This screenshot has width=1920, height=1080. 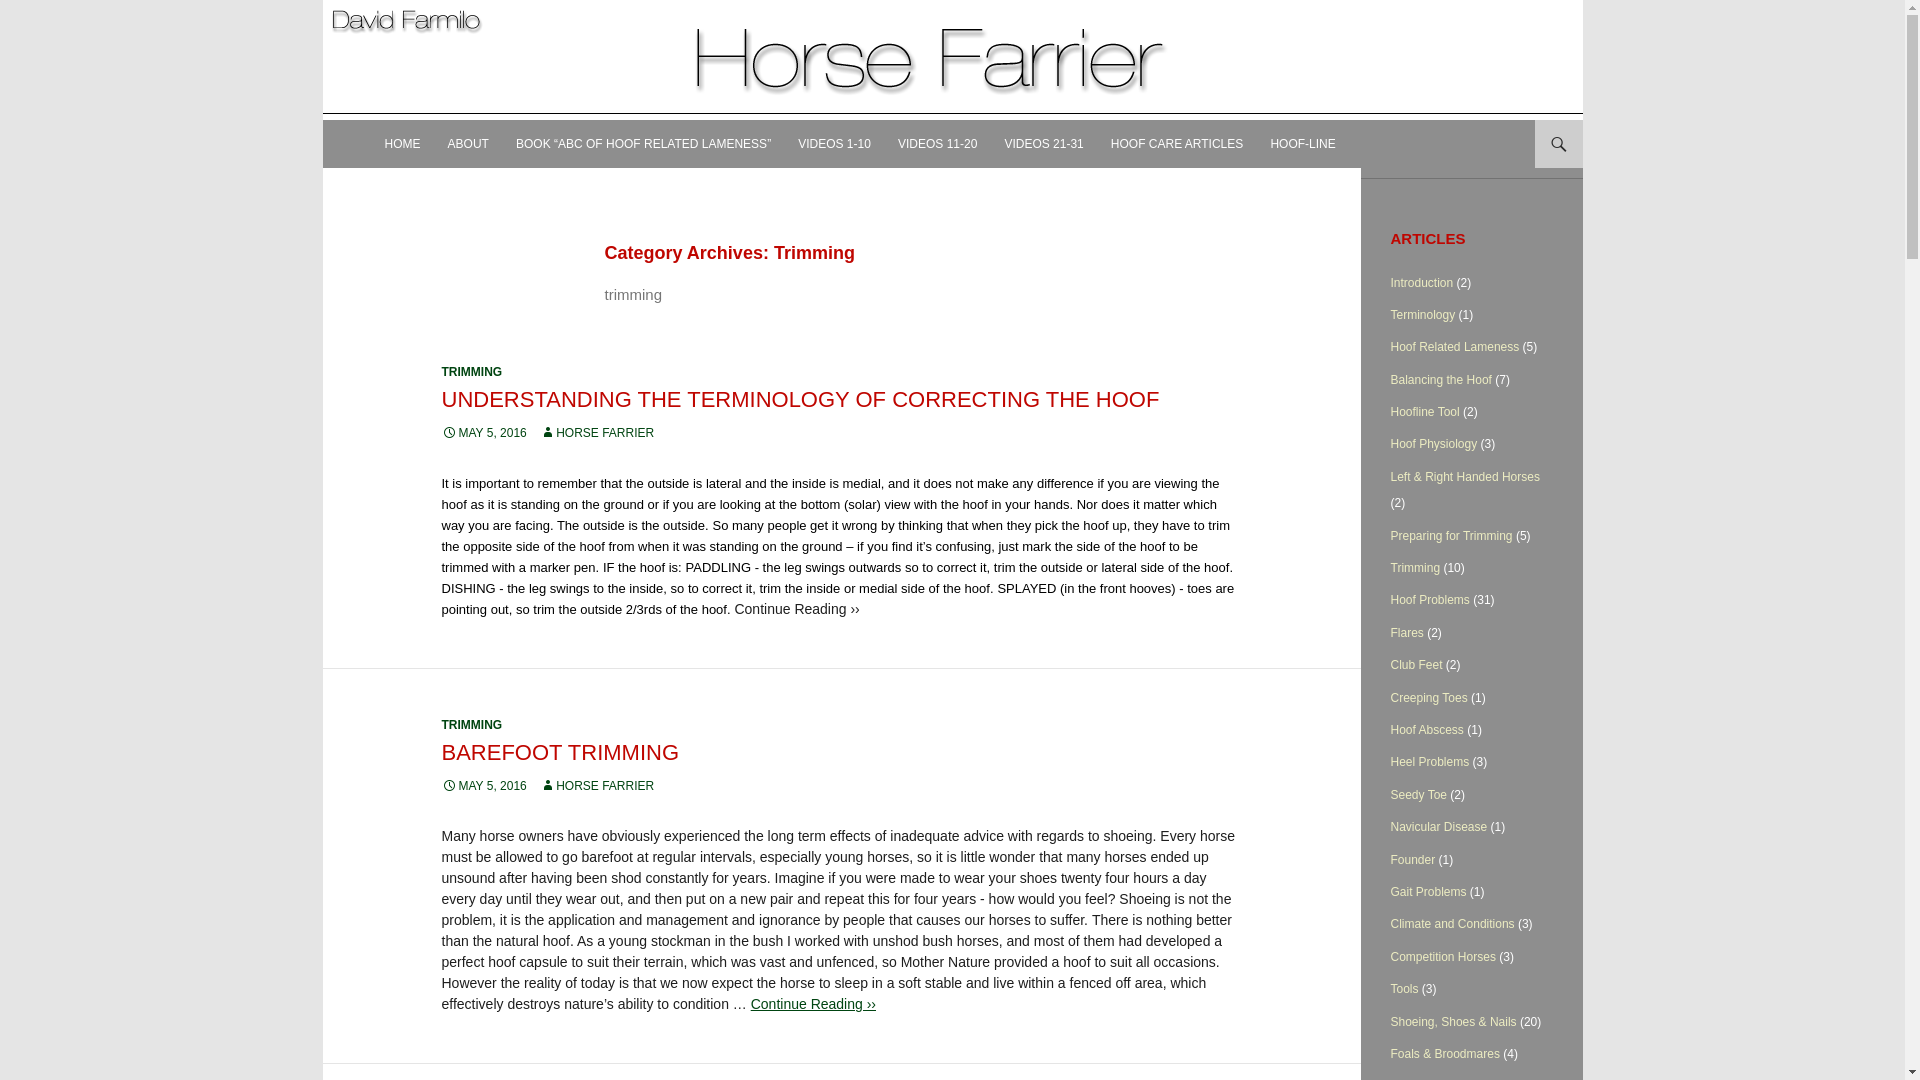 I want to click on Navicular Disease, so click(x=1438, y=827).